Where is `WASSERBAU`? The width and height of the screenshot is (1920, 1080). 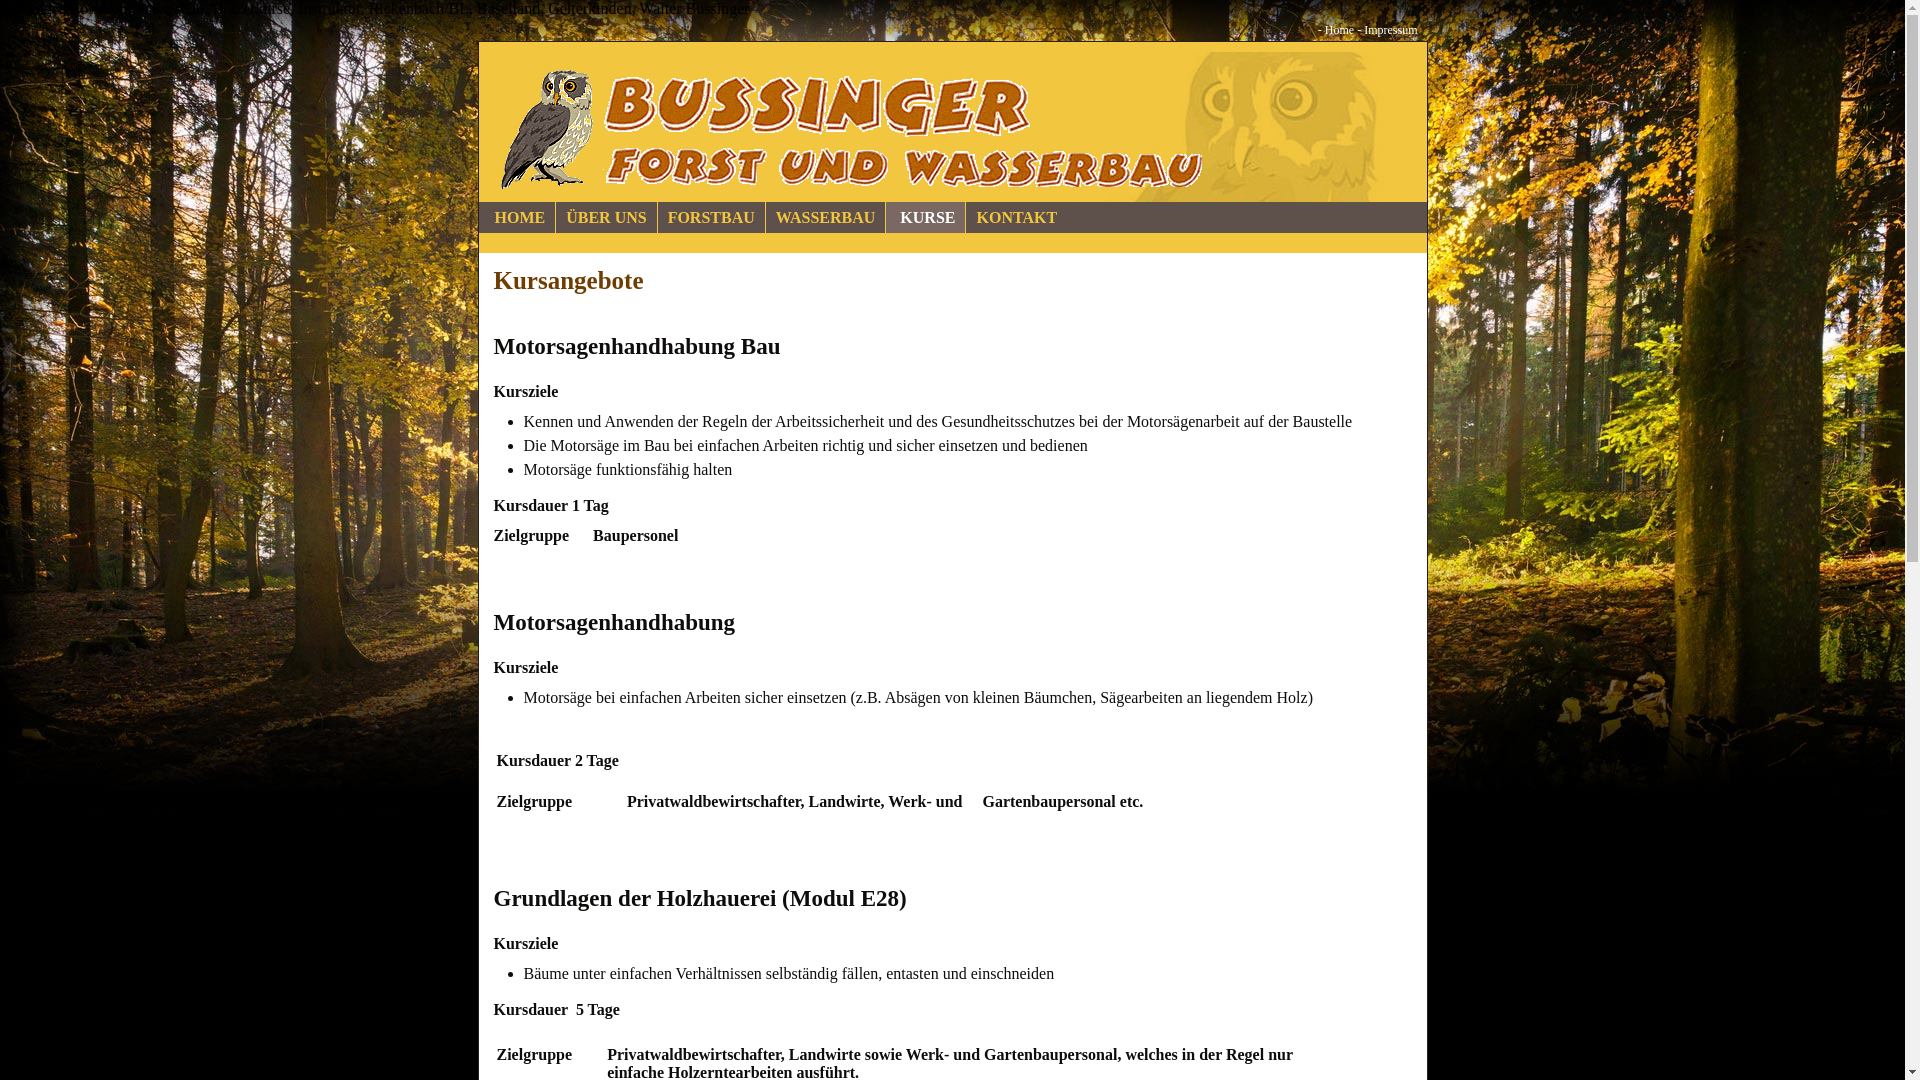
WASSERBAU is located at coordinates (826, 218).